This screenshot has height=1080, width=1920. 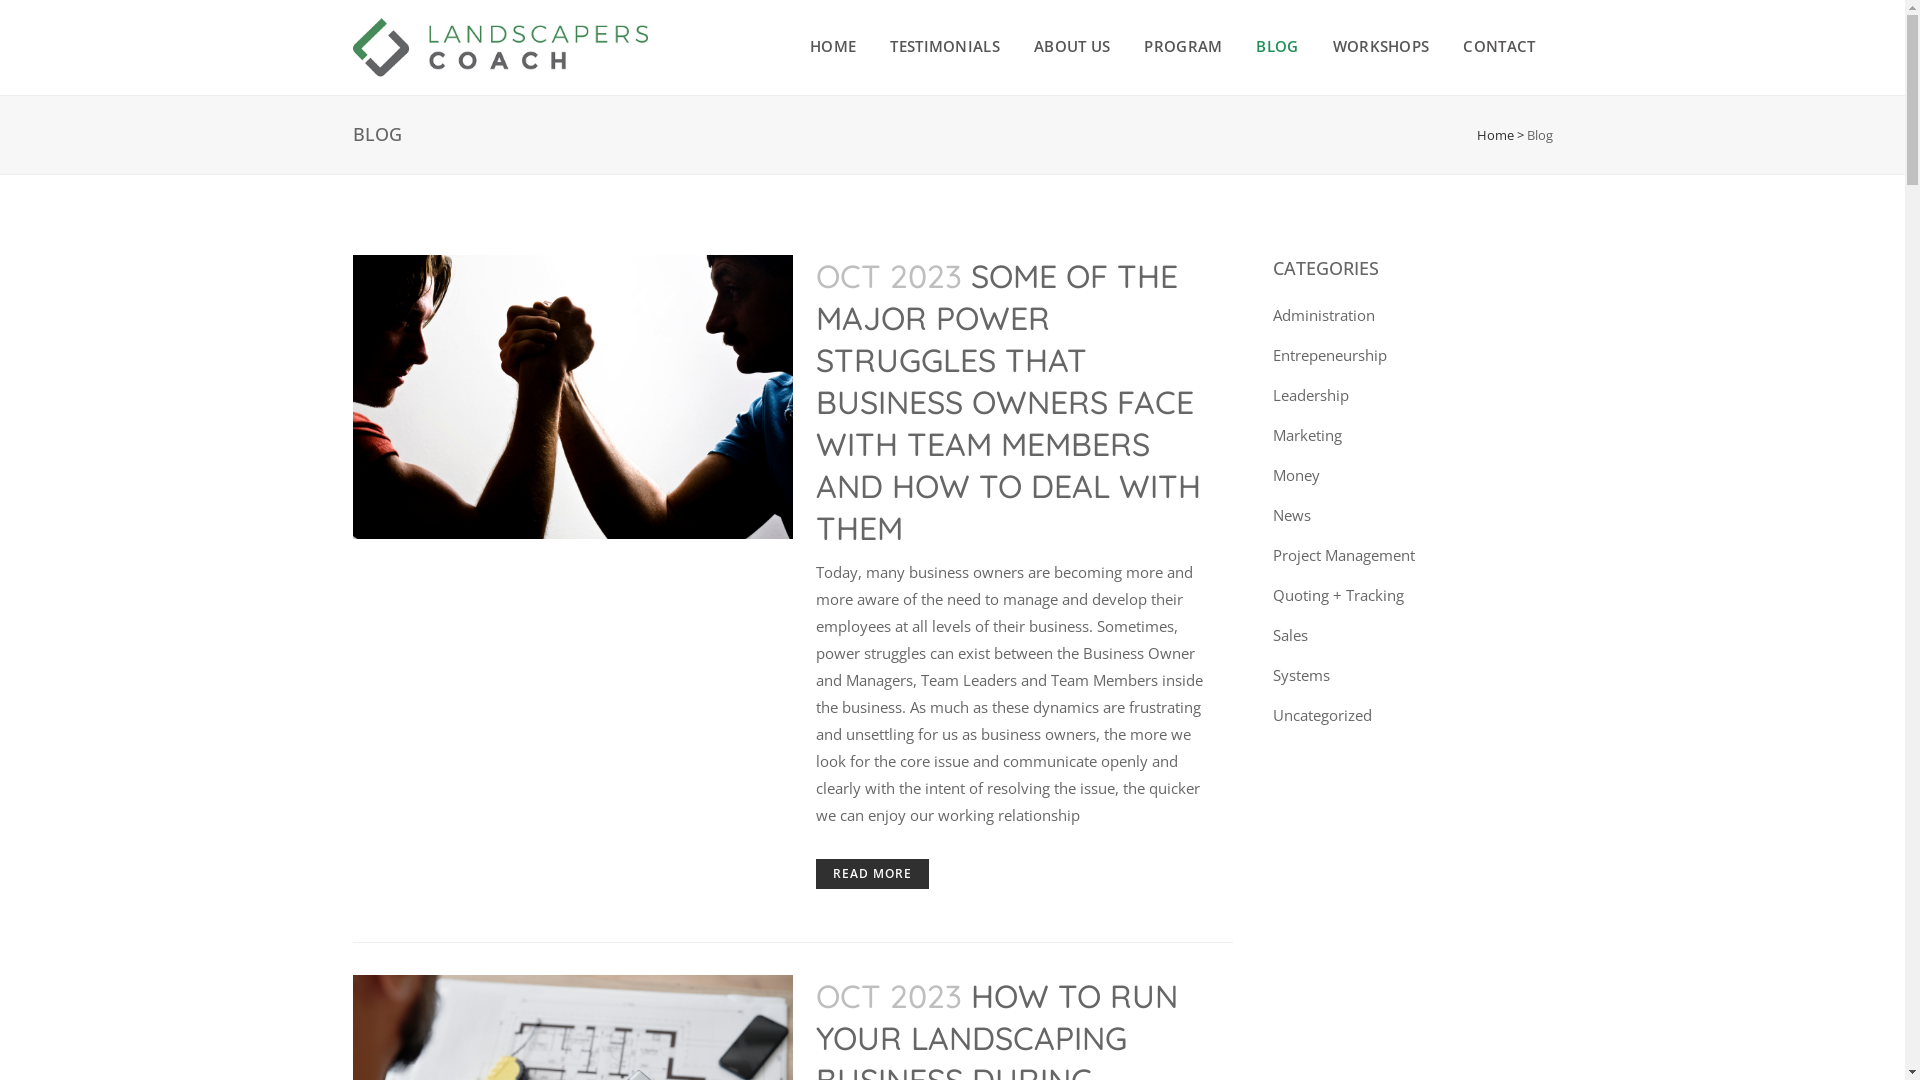 What do you see at coordinates (1183, 46) in the screenshot?
I see `PROGRAM` at bounding box center [1183, 46].